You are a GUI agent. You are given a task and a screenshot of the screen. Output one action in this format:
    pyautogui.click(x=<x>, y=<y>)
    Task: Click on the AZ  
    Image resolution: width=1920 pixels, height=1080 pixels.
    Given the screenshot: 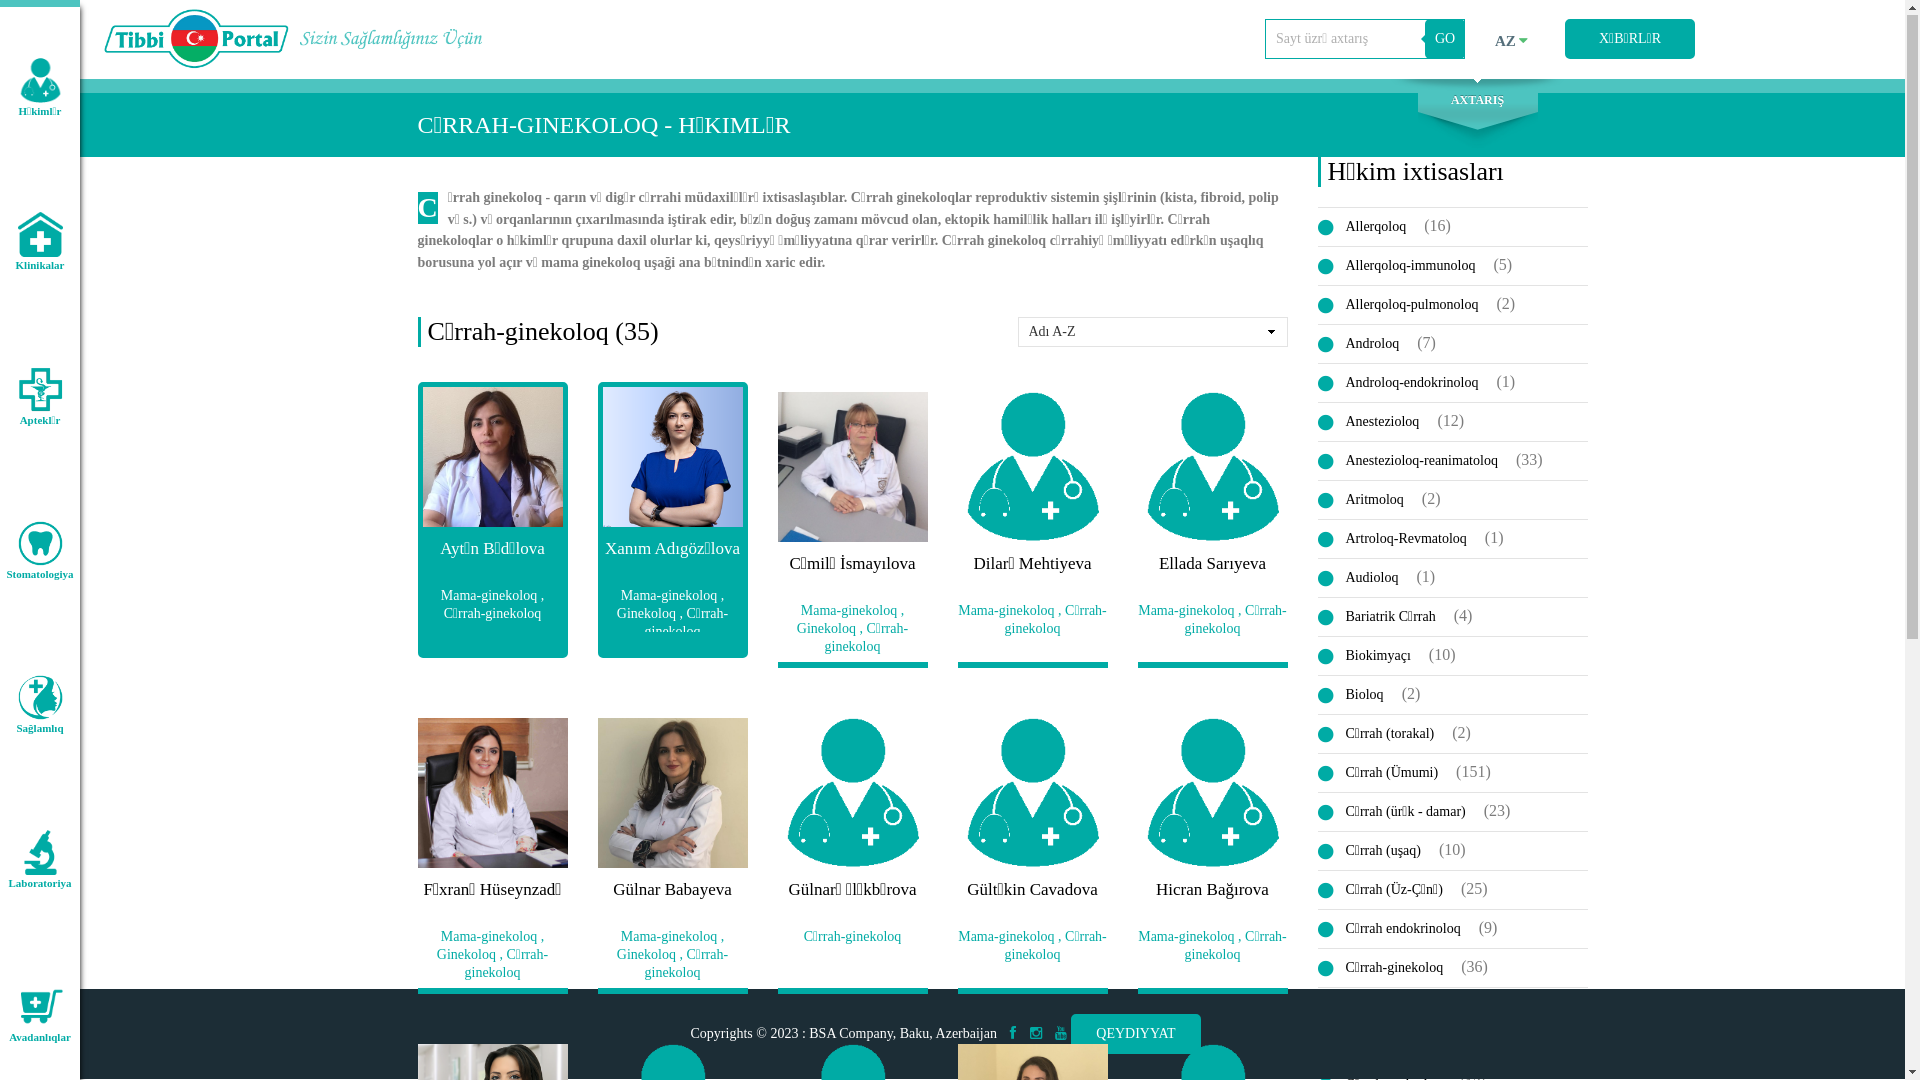 What is the action you would take?
    pyautogui.click(x=1515, y=42)
    